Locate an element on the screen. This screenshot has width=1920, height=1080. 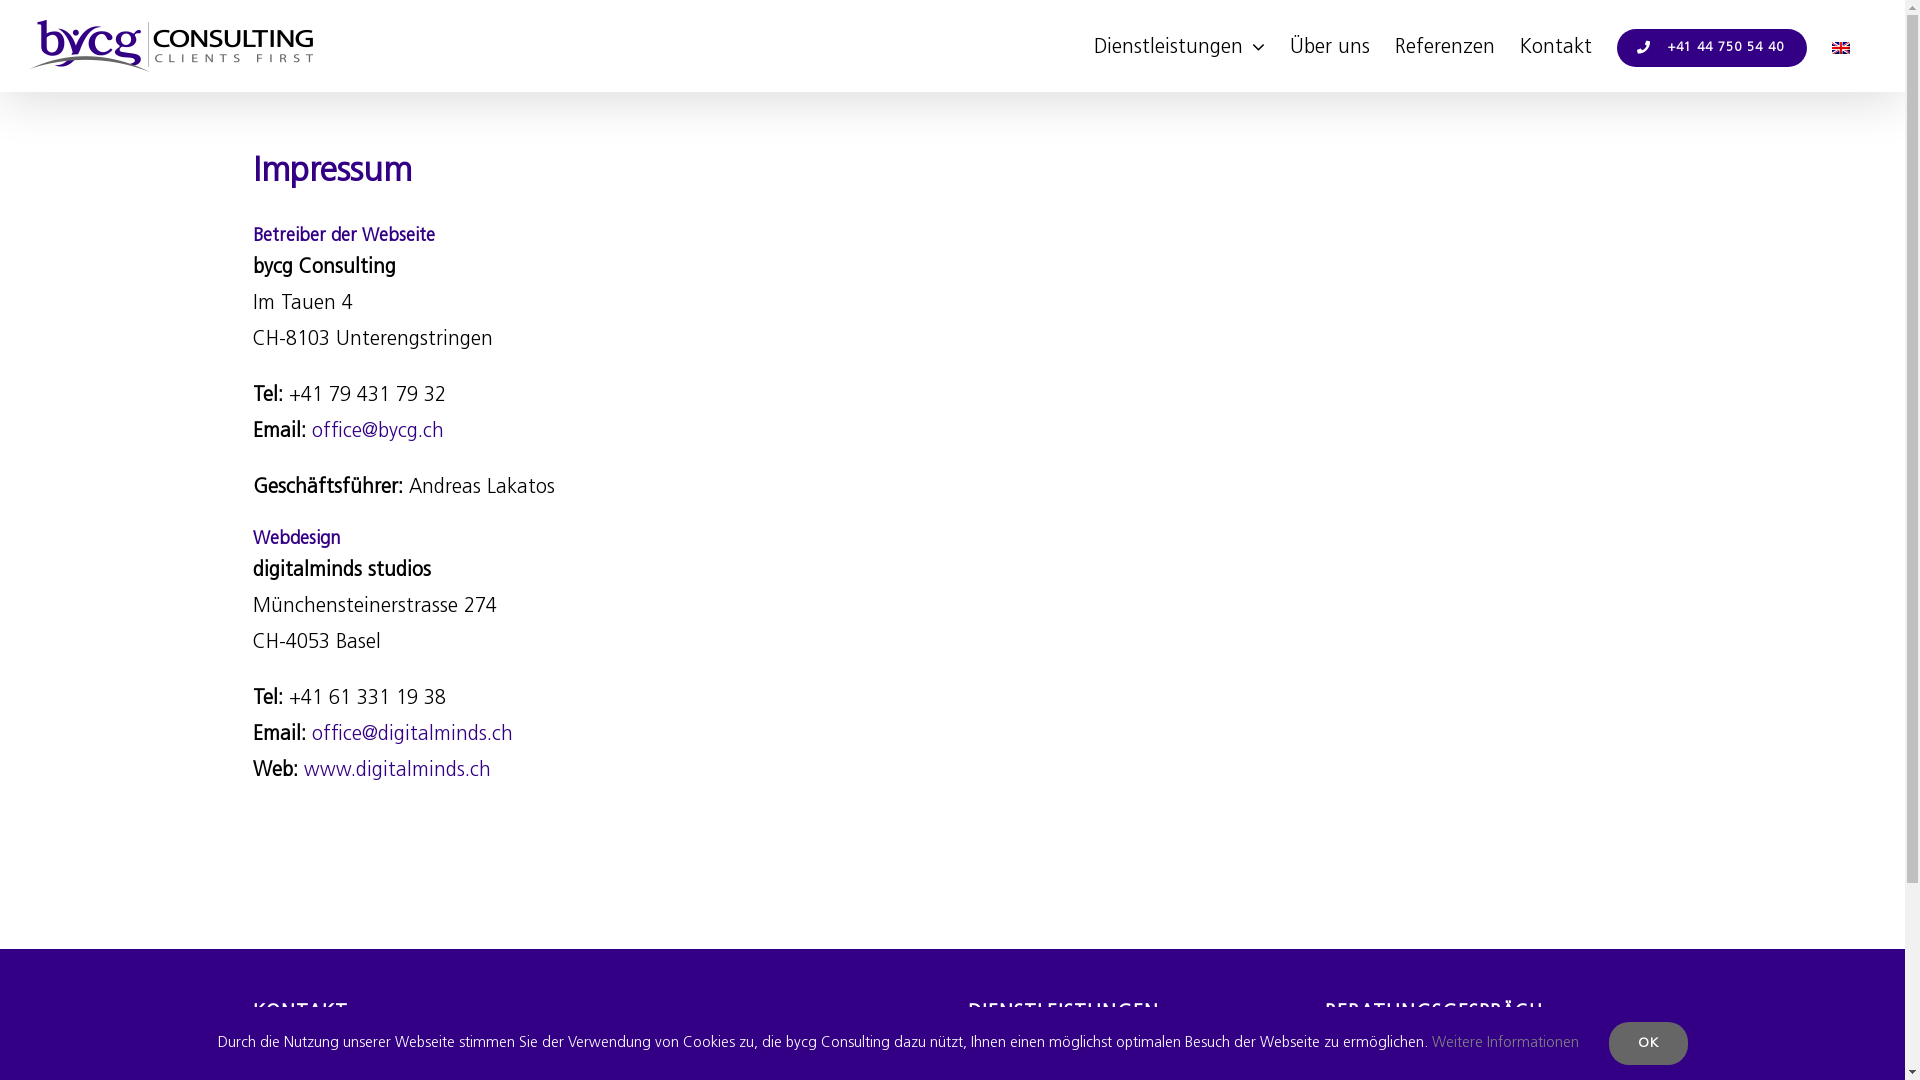
office@digitalminds.ch is located at coordinates (412, 735).